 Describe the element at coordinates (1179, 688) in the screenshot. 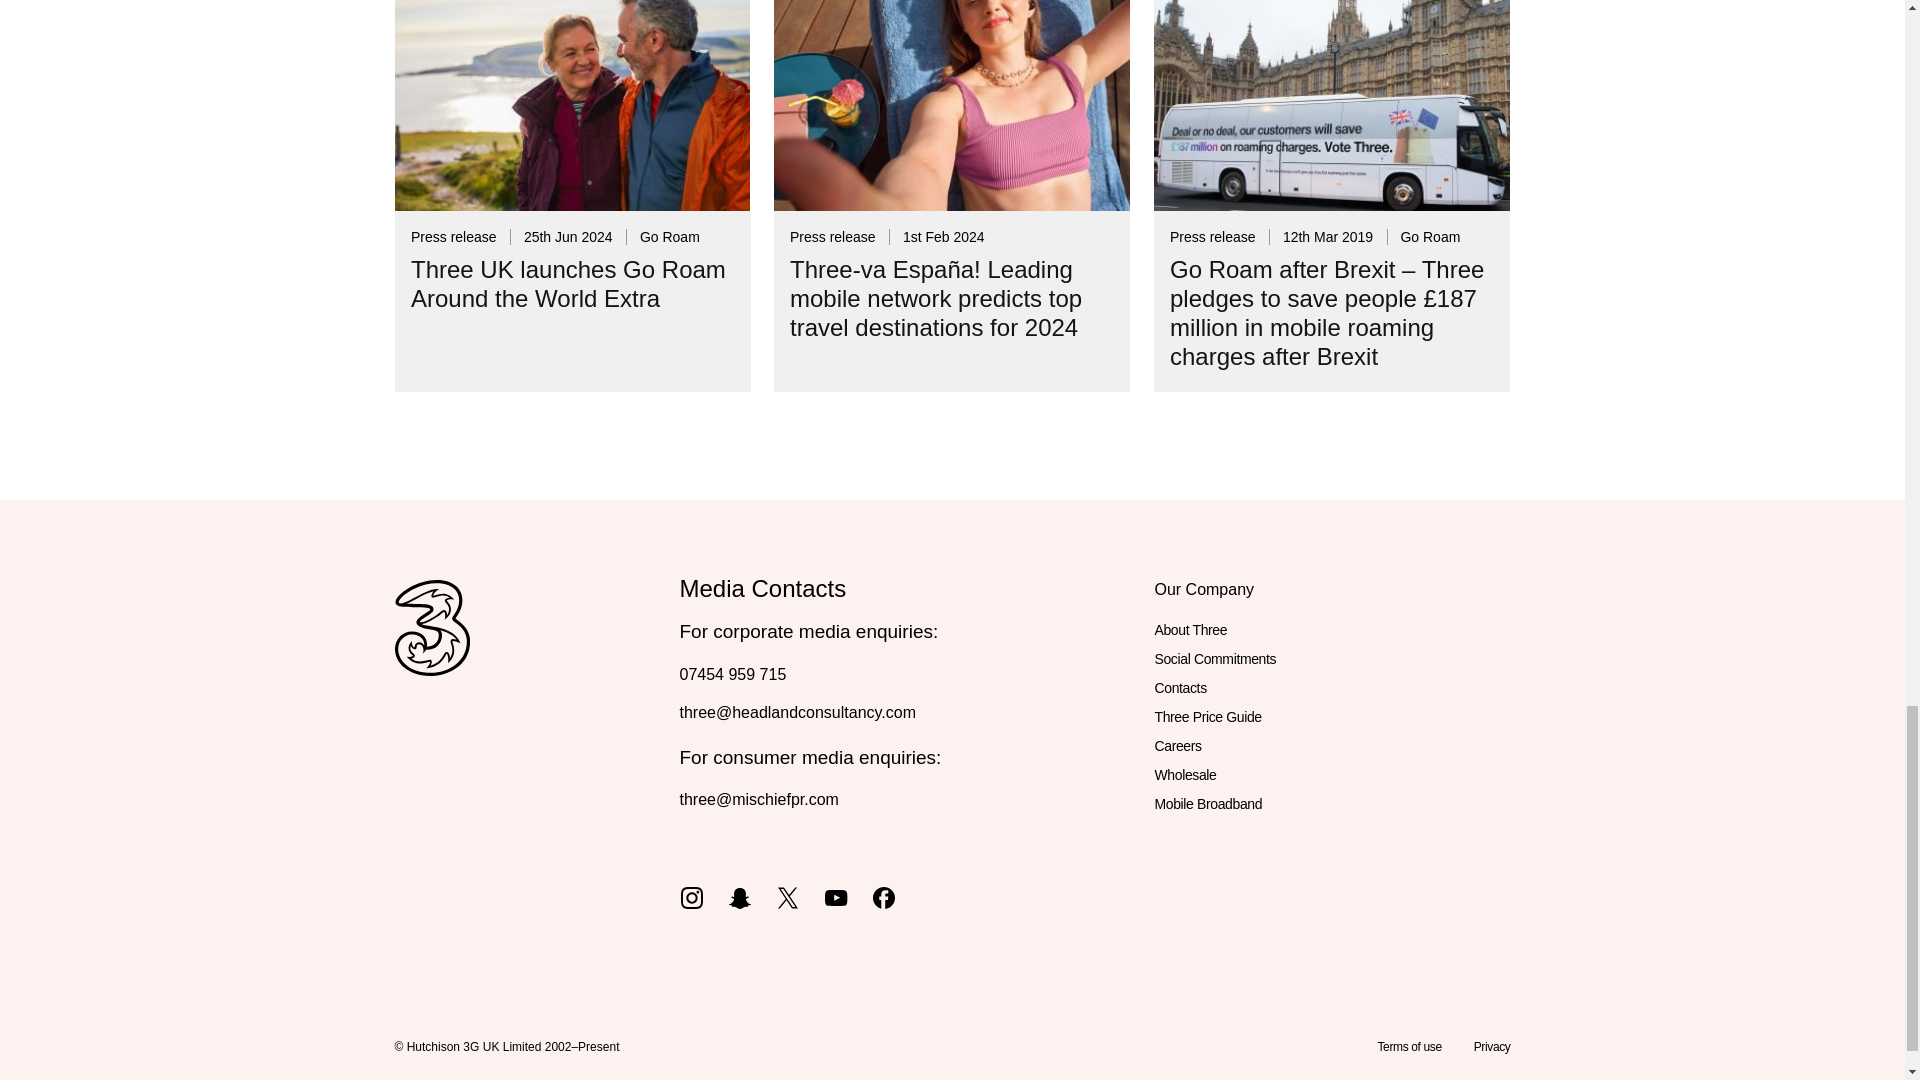

I see `Contacts` at that location.